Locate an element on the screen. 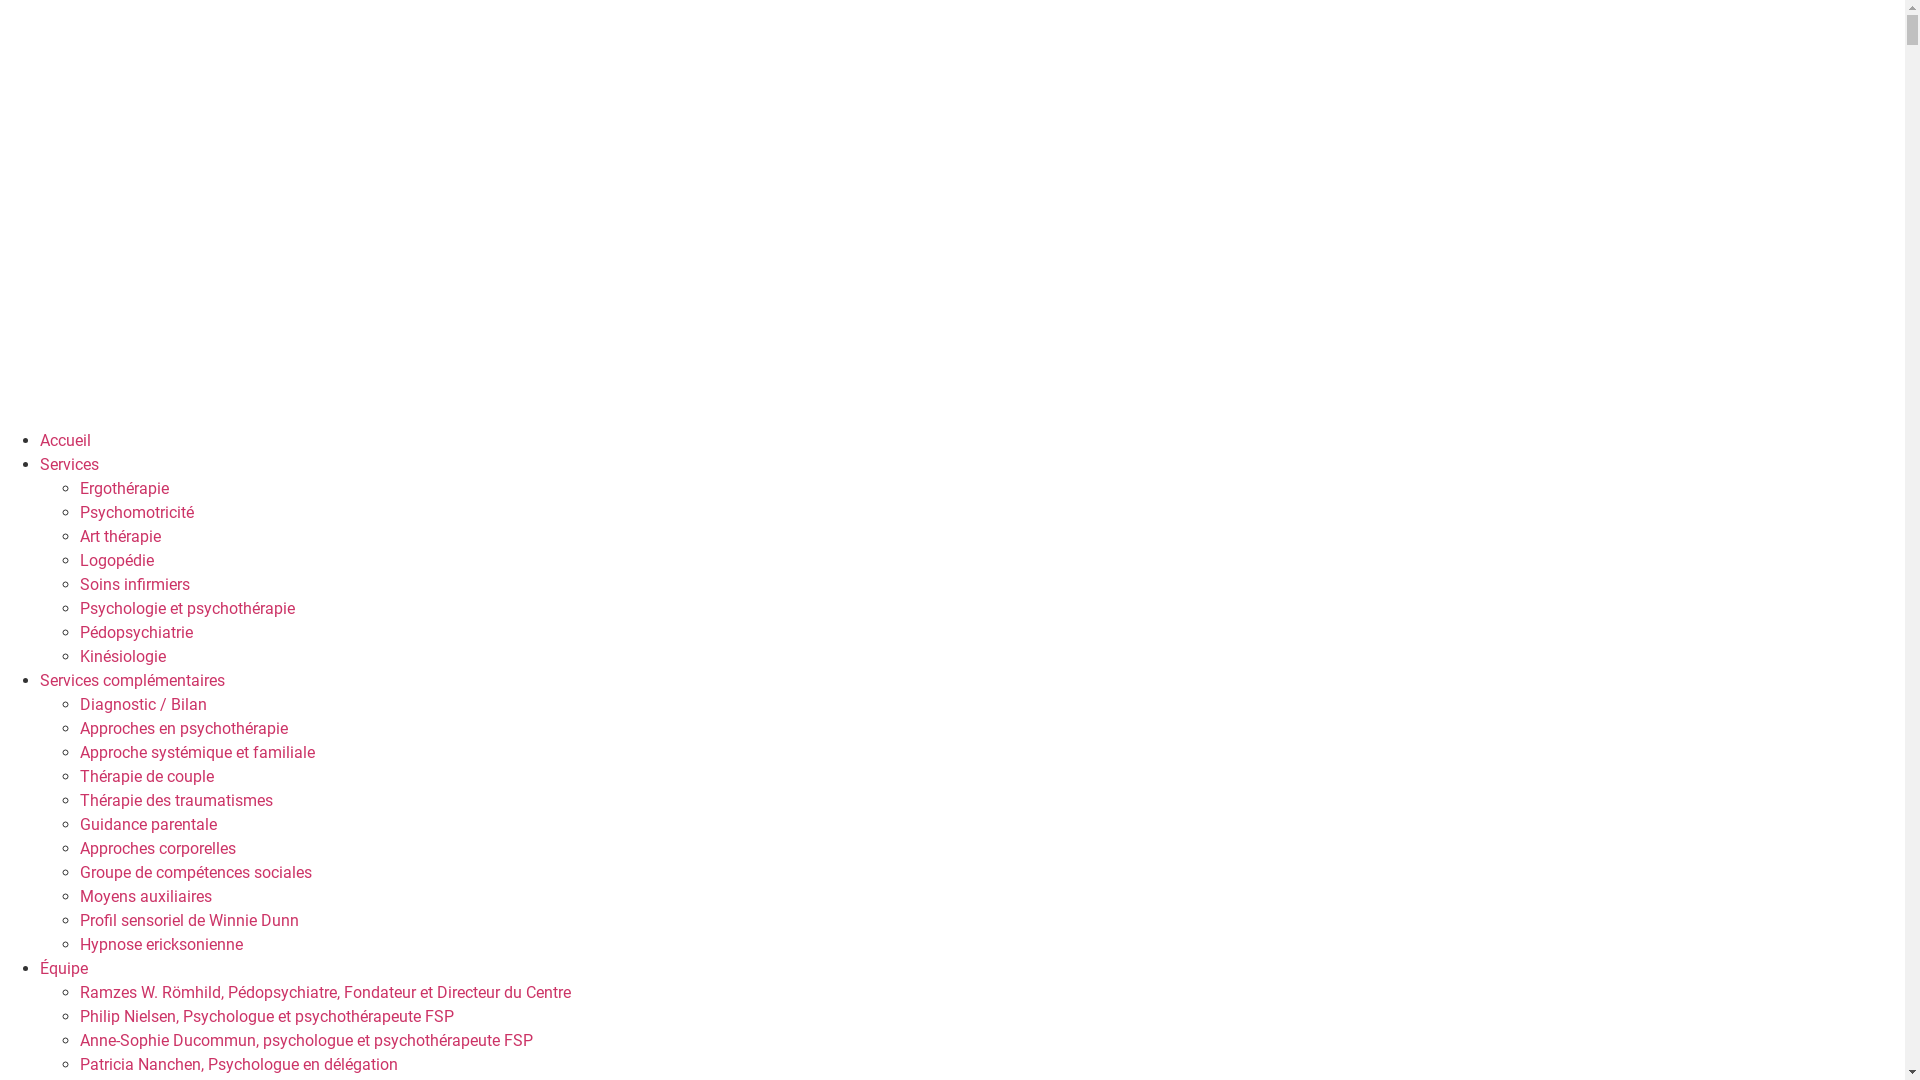  Services is located at coordinates (70, 464).